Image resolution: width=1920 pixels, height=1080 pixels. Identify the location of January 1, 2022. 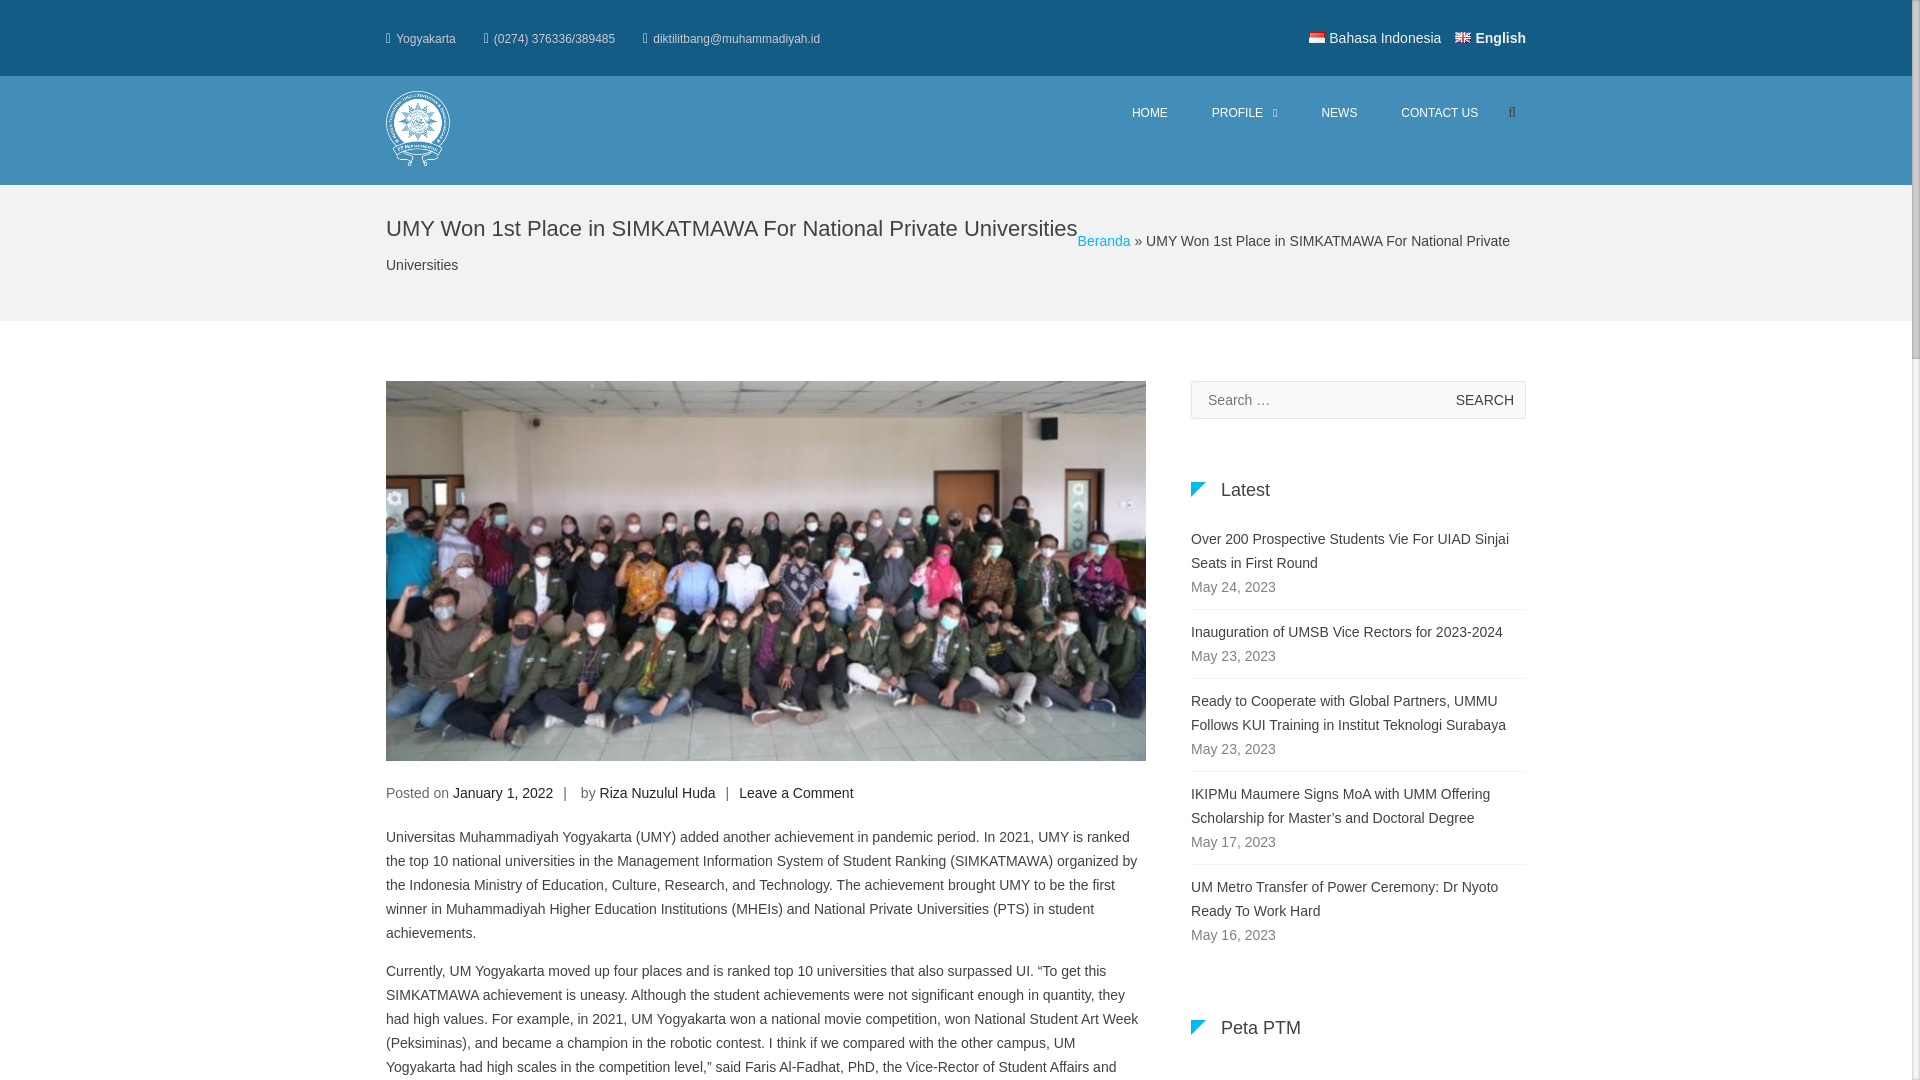
(502, 793).